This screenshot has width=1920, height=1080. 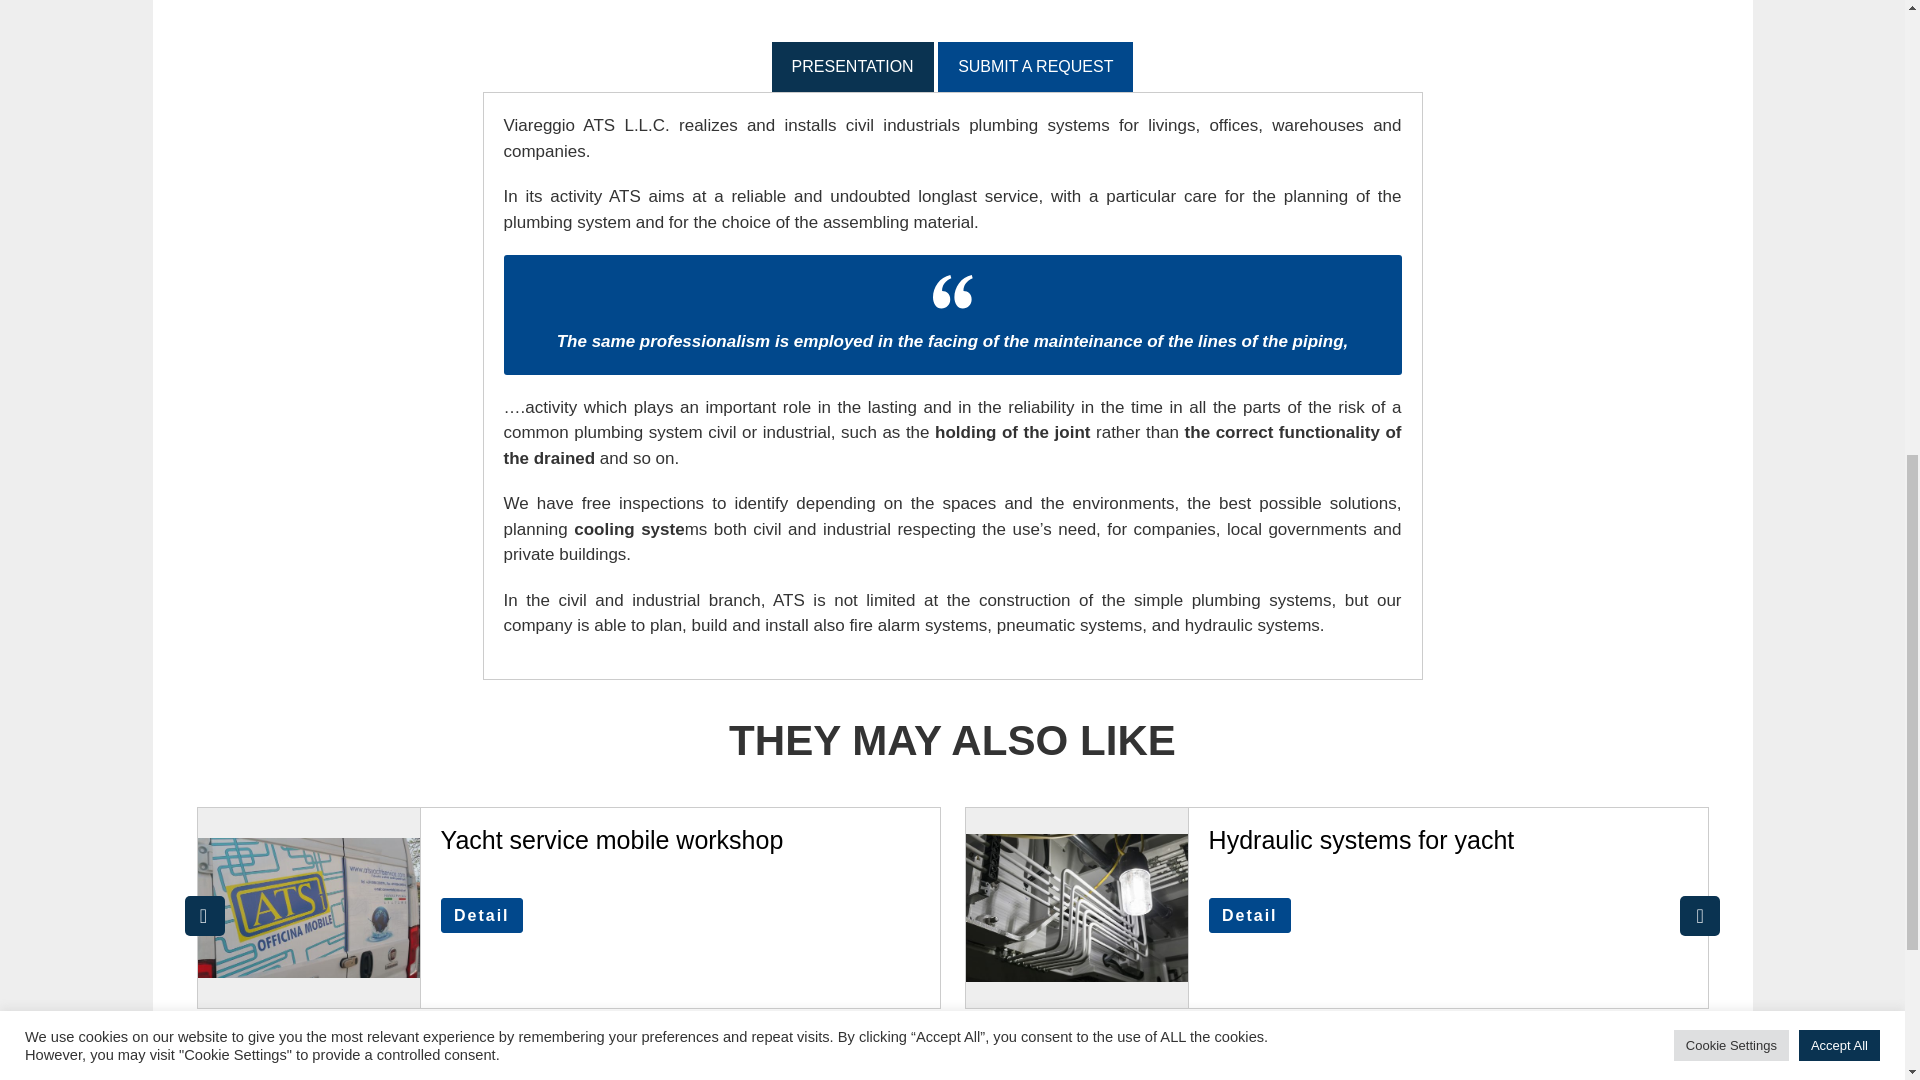 What do you see at coordinates (1035, 66) in the screenshot?
I see `SUBMIT A REQUEST` at bounding box center [1035, 66].